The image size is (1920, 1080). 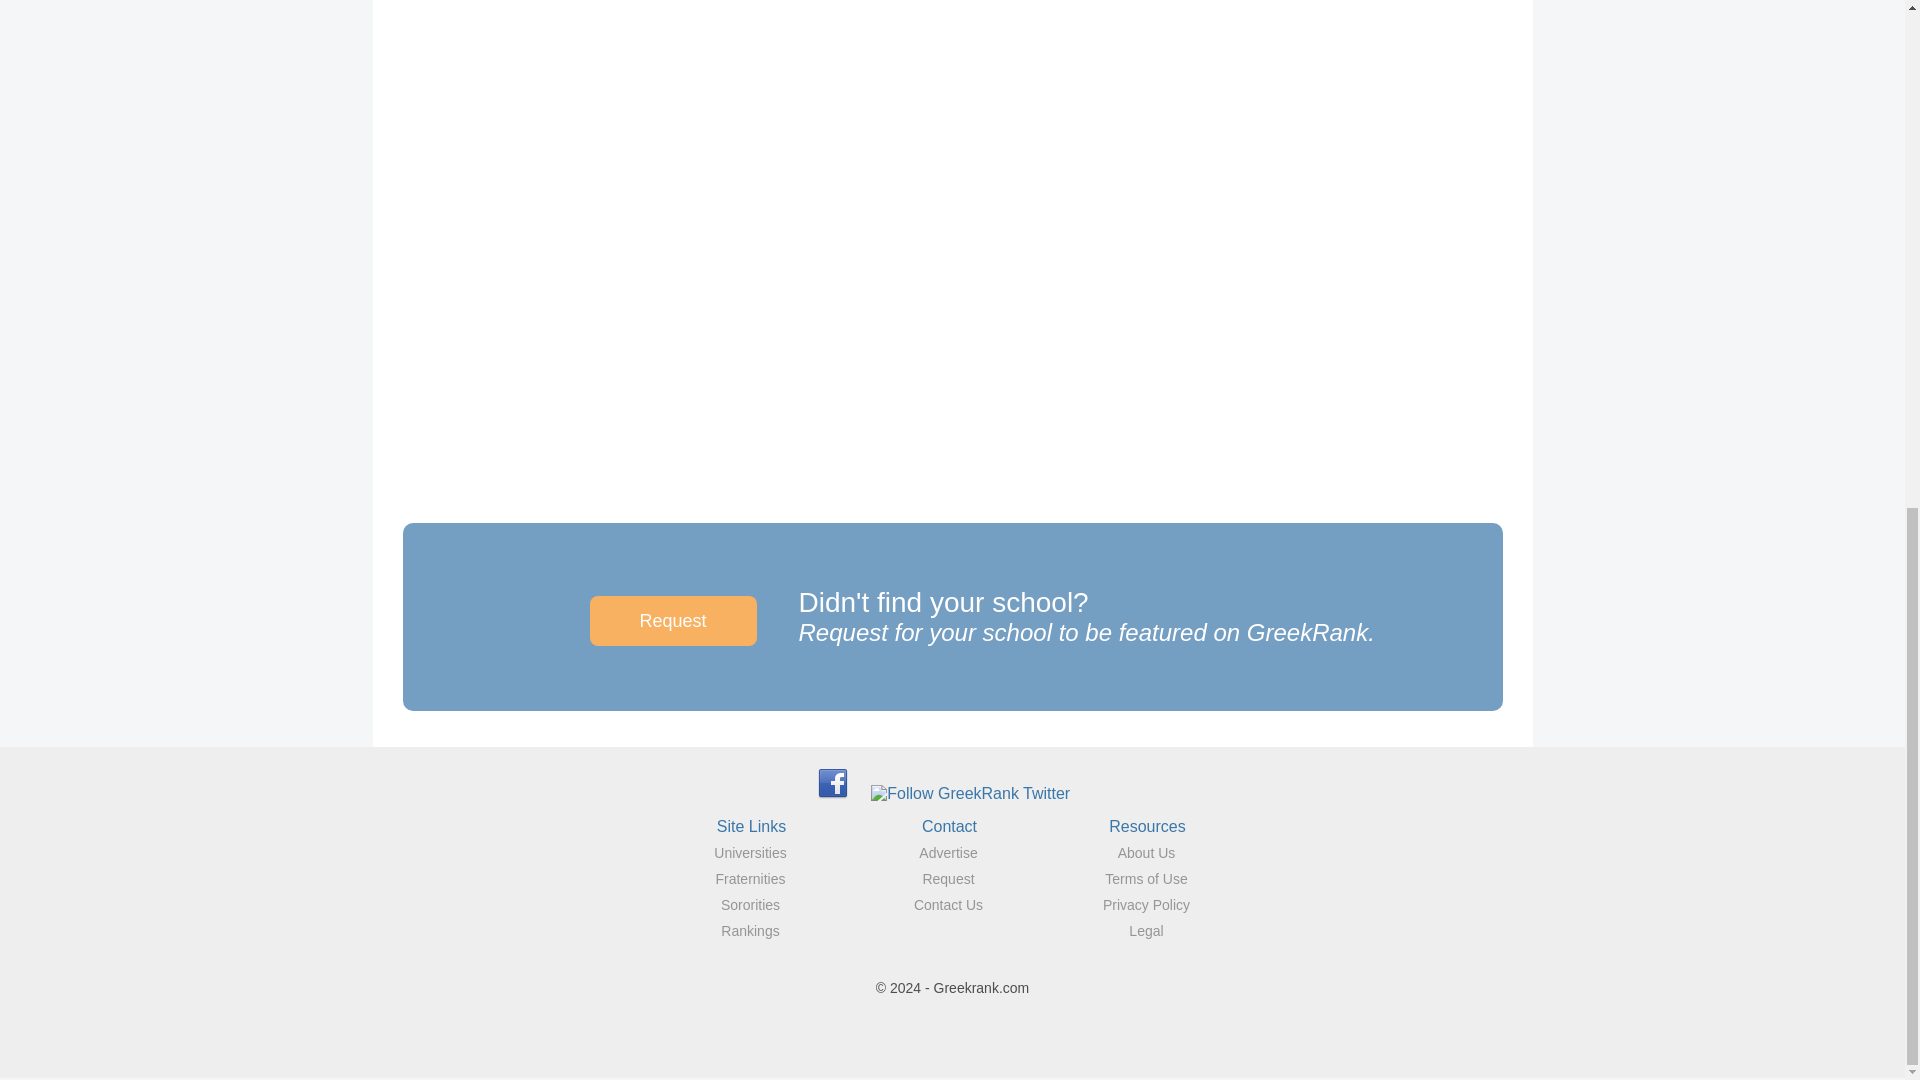 What do you see at coordinates (750, 878) in the screenshot?
I see `Fraternities` at bounding box center [750, 878].